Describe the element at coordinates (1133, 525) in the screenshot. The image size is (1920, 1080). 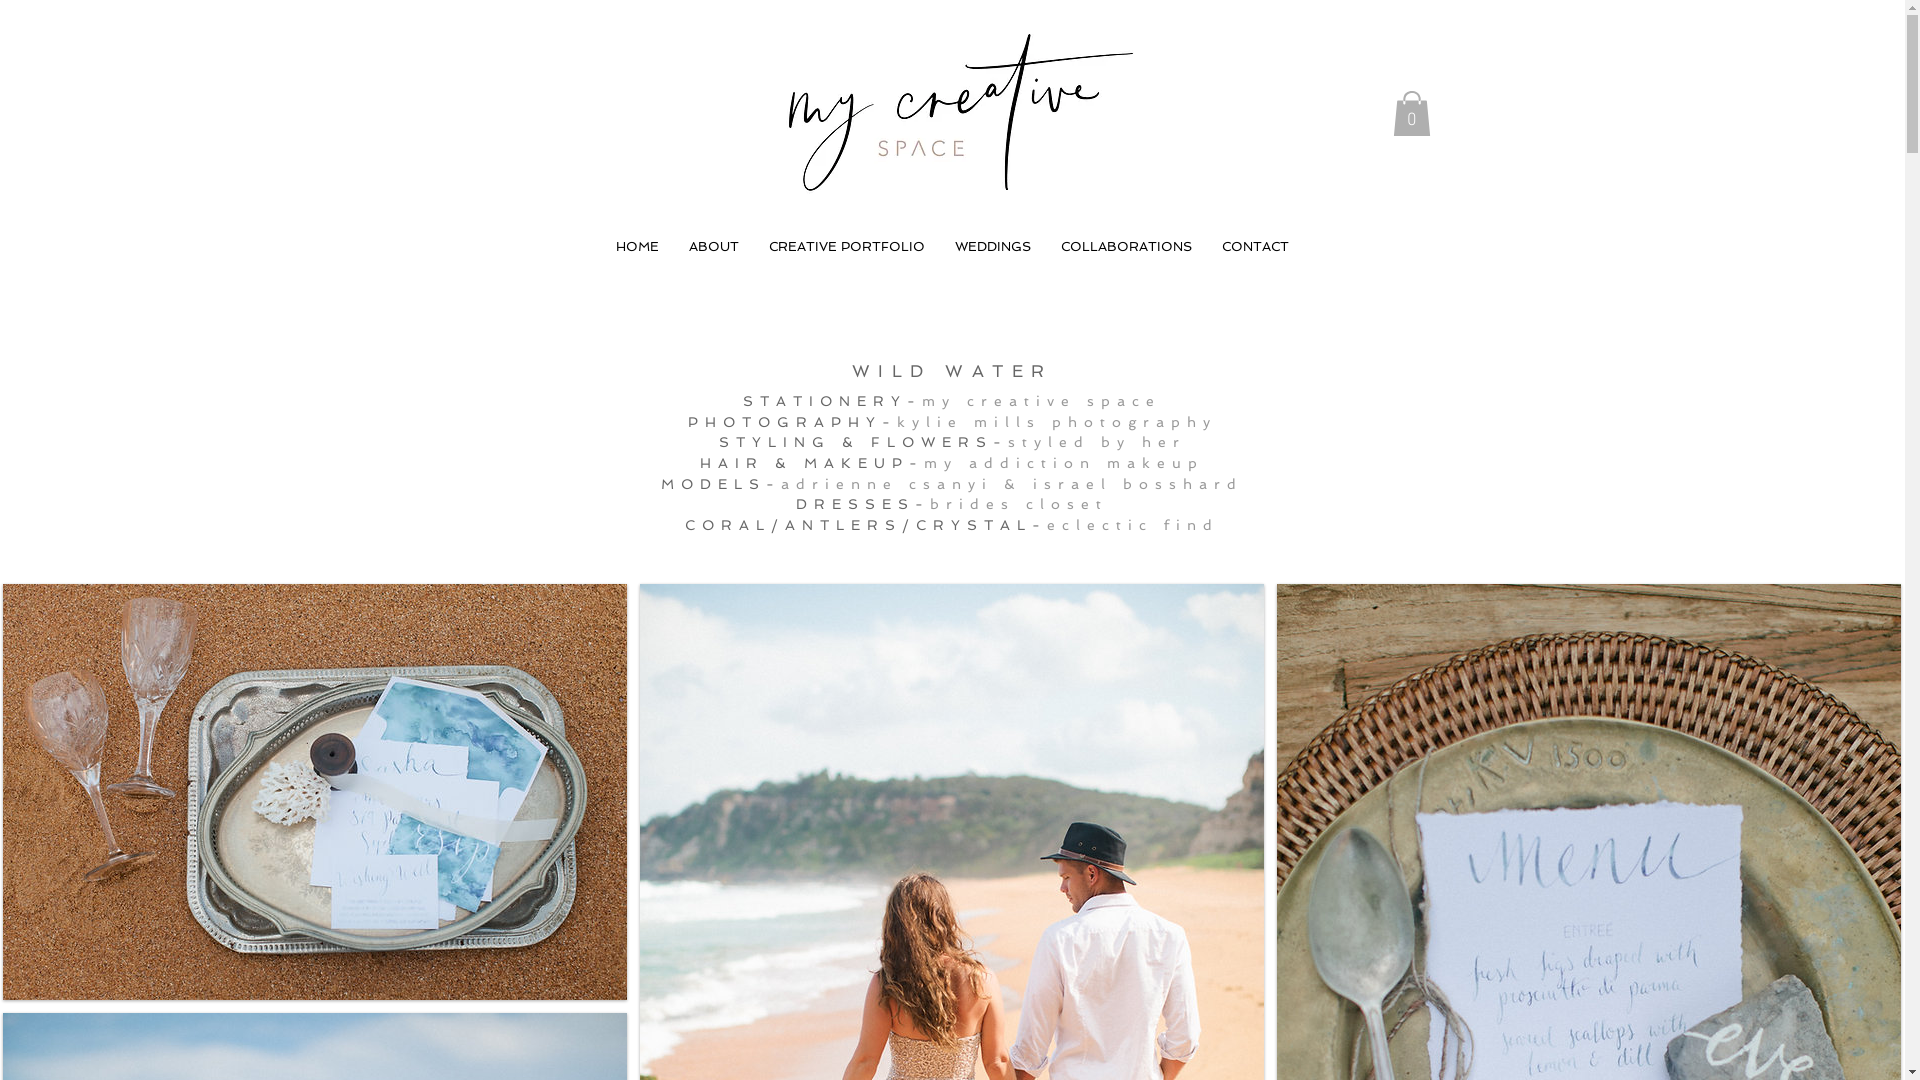
I see `eclectic find` at that location.